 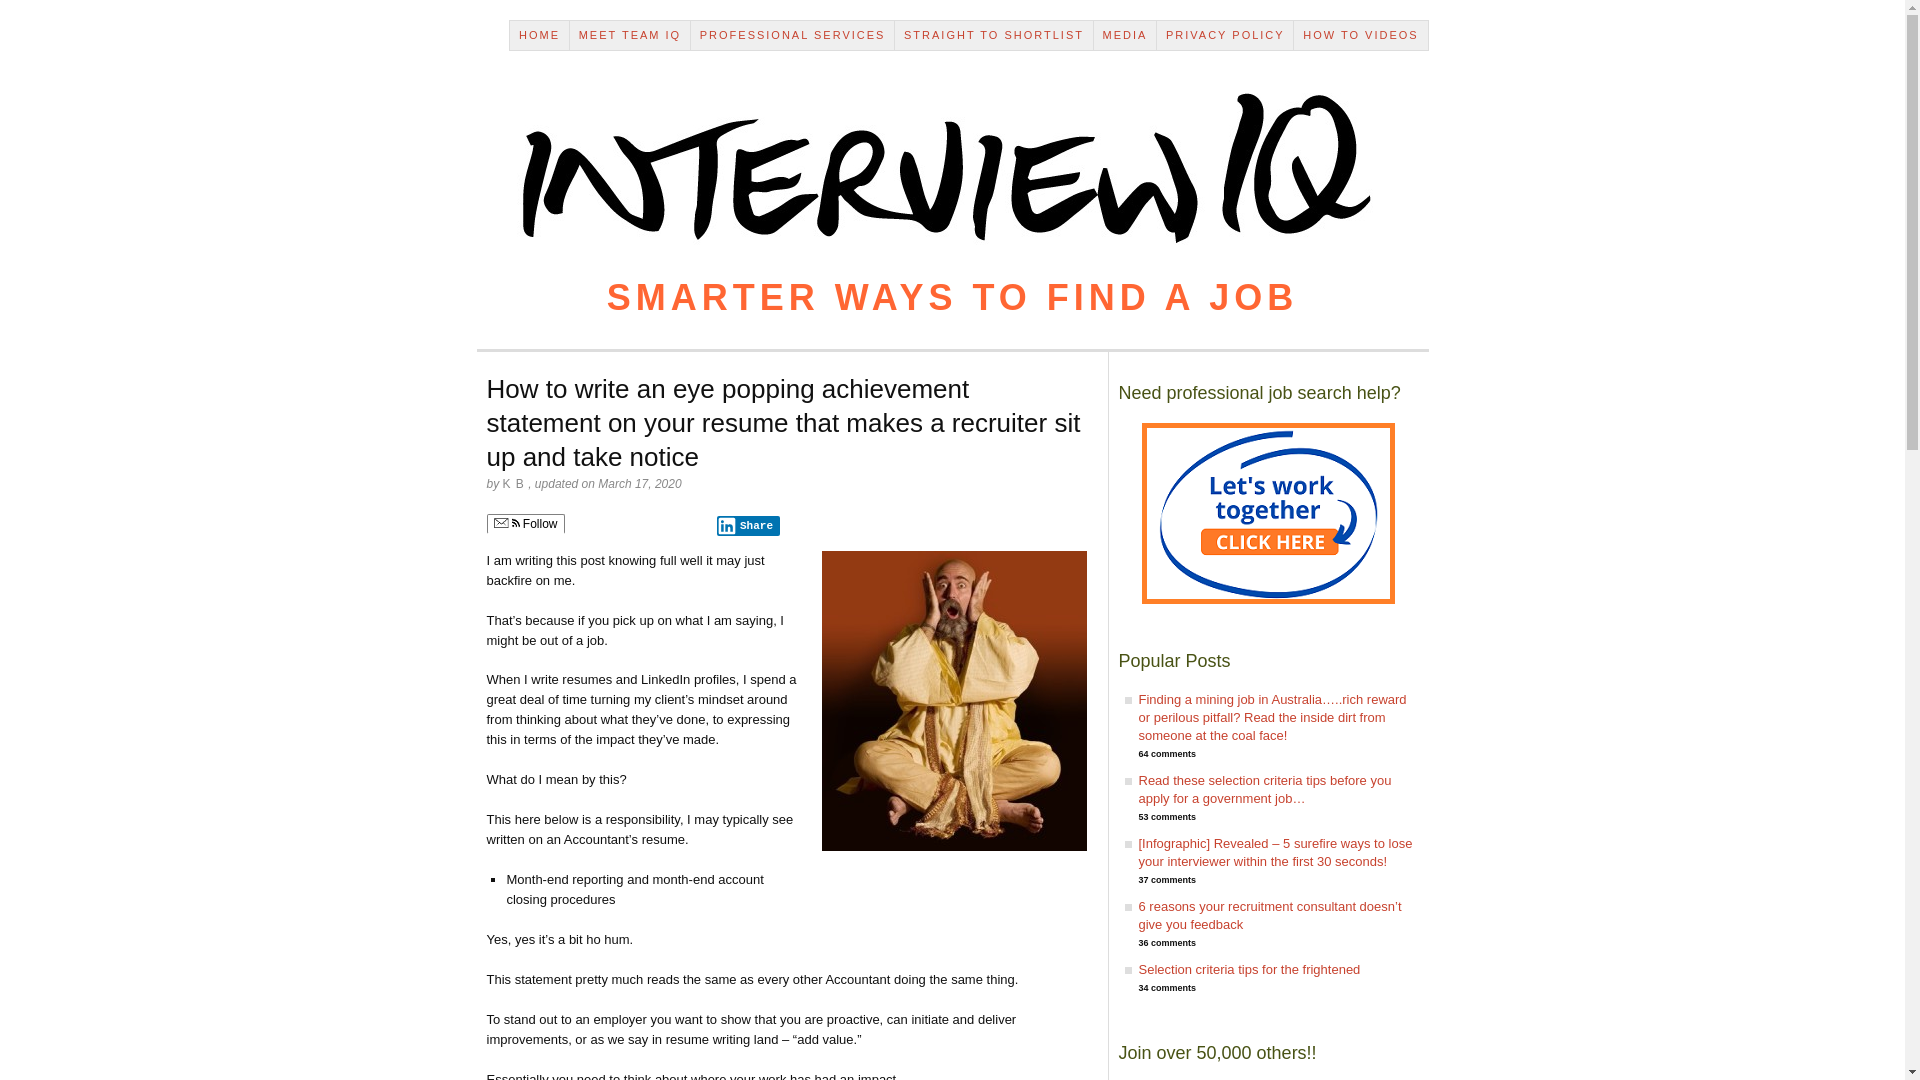 What do you see at coordinates (525, 524) in the screenshot?
I see `Follow` at bounding box center [525, 524].